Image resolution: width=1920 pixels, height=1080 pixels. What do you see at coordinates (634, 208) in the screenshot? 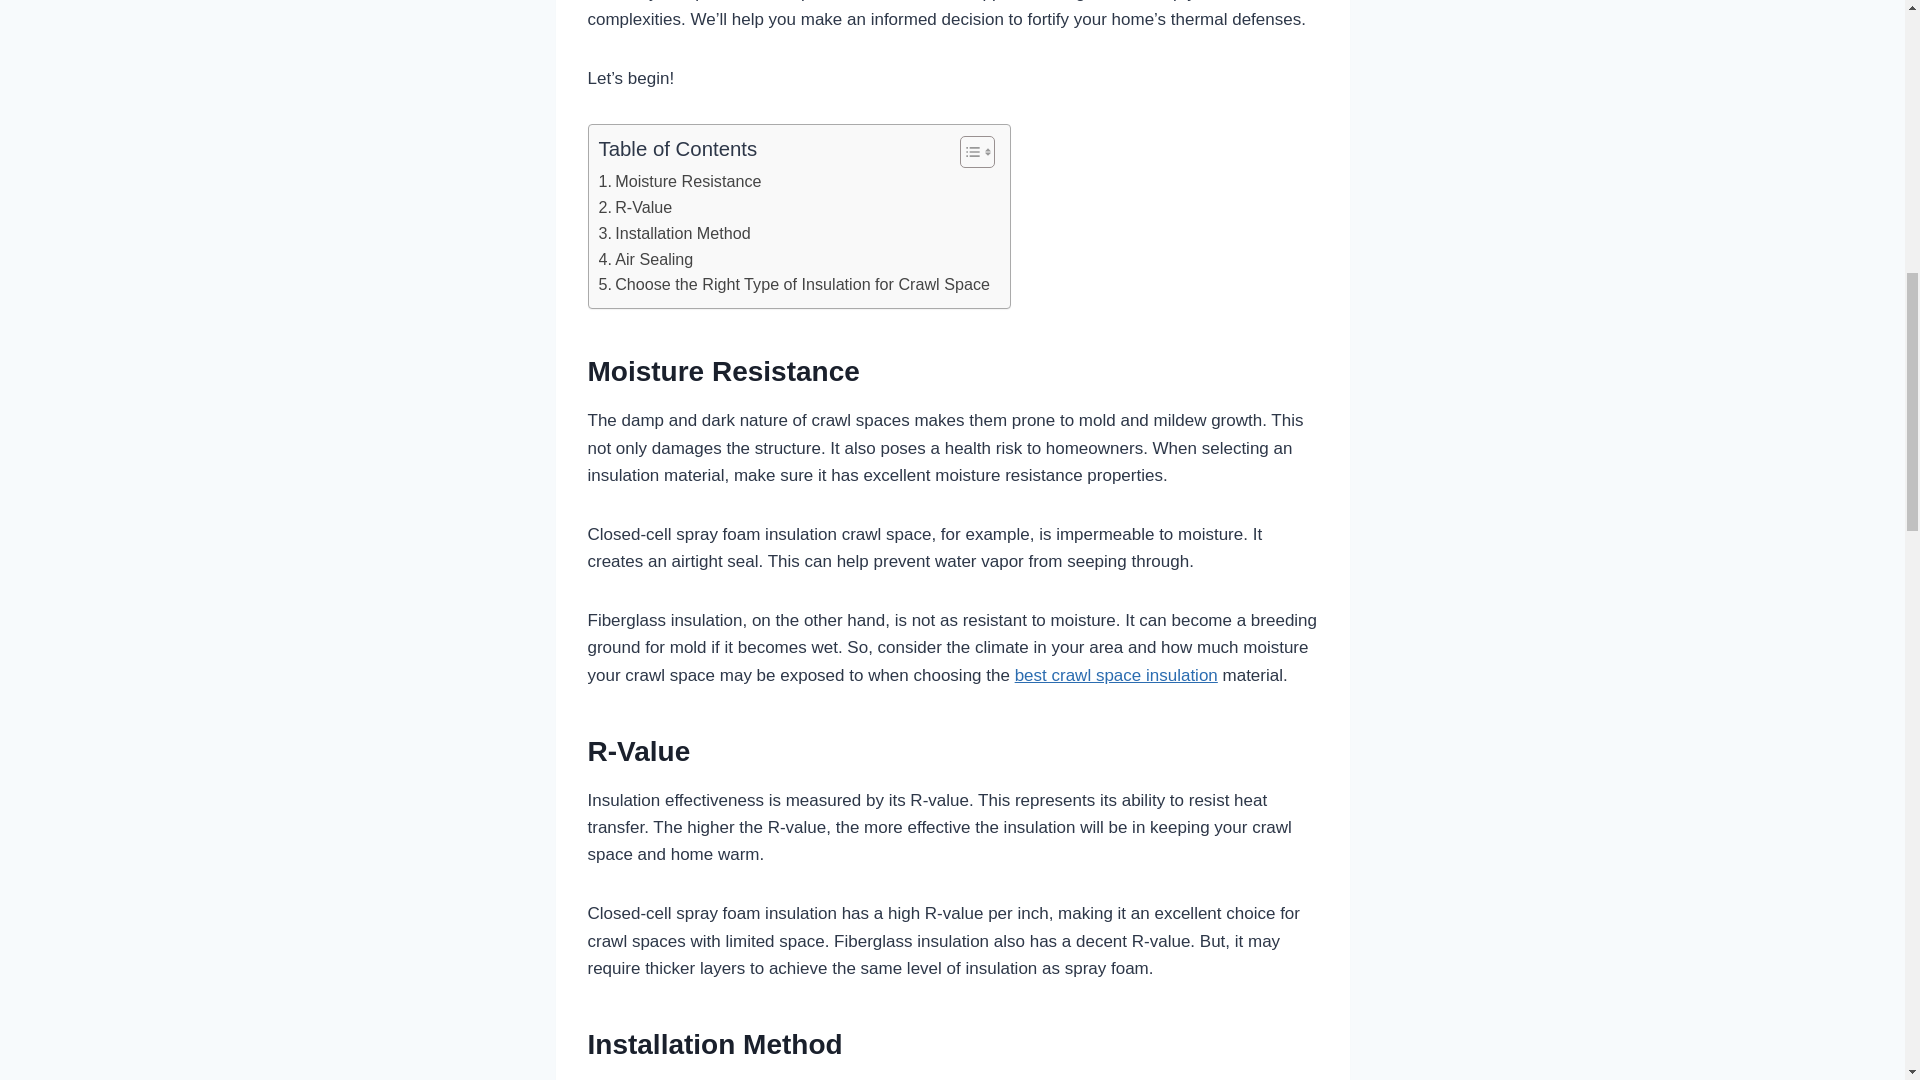
I see `R-Value` at bounding box center [634, 208].